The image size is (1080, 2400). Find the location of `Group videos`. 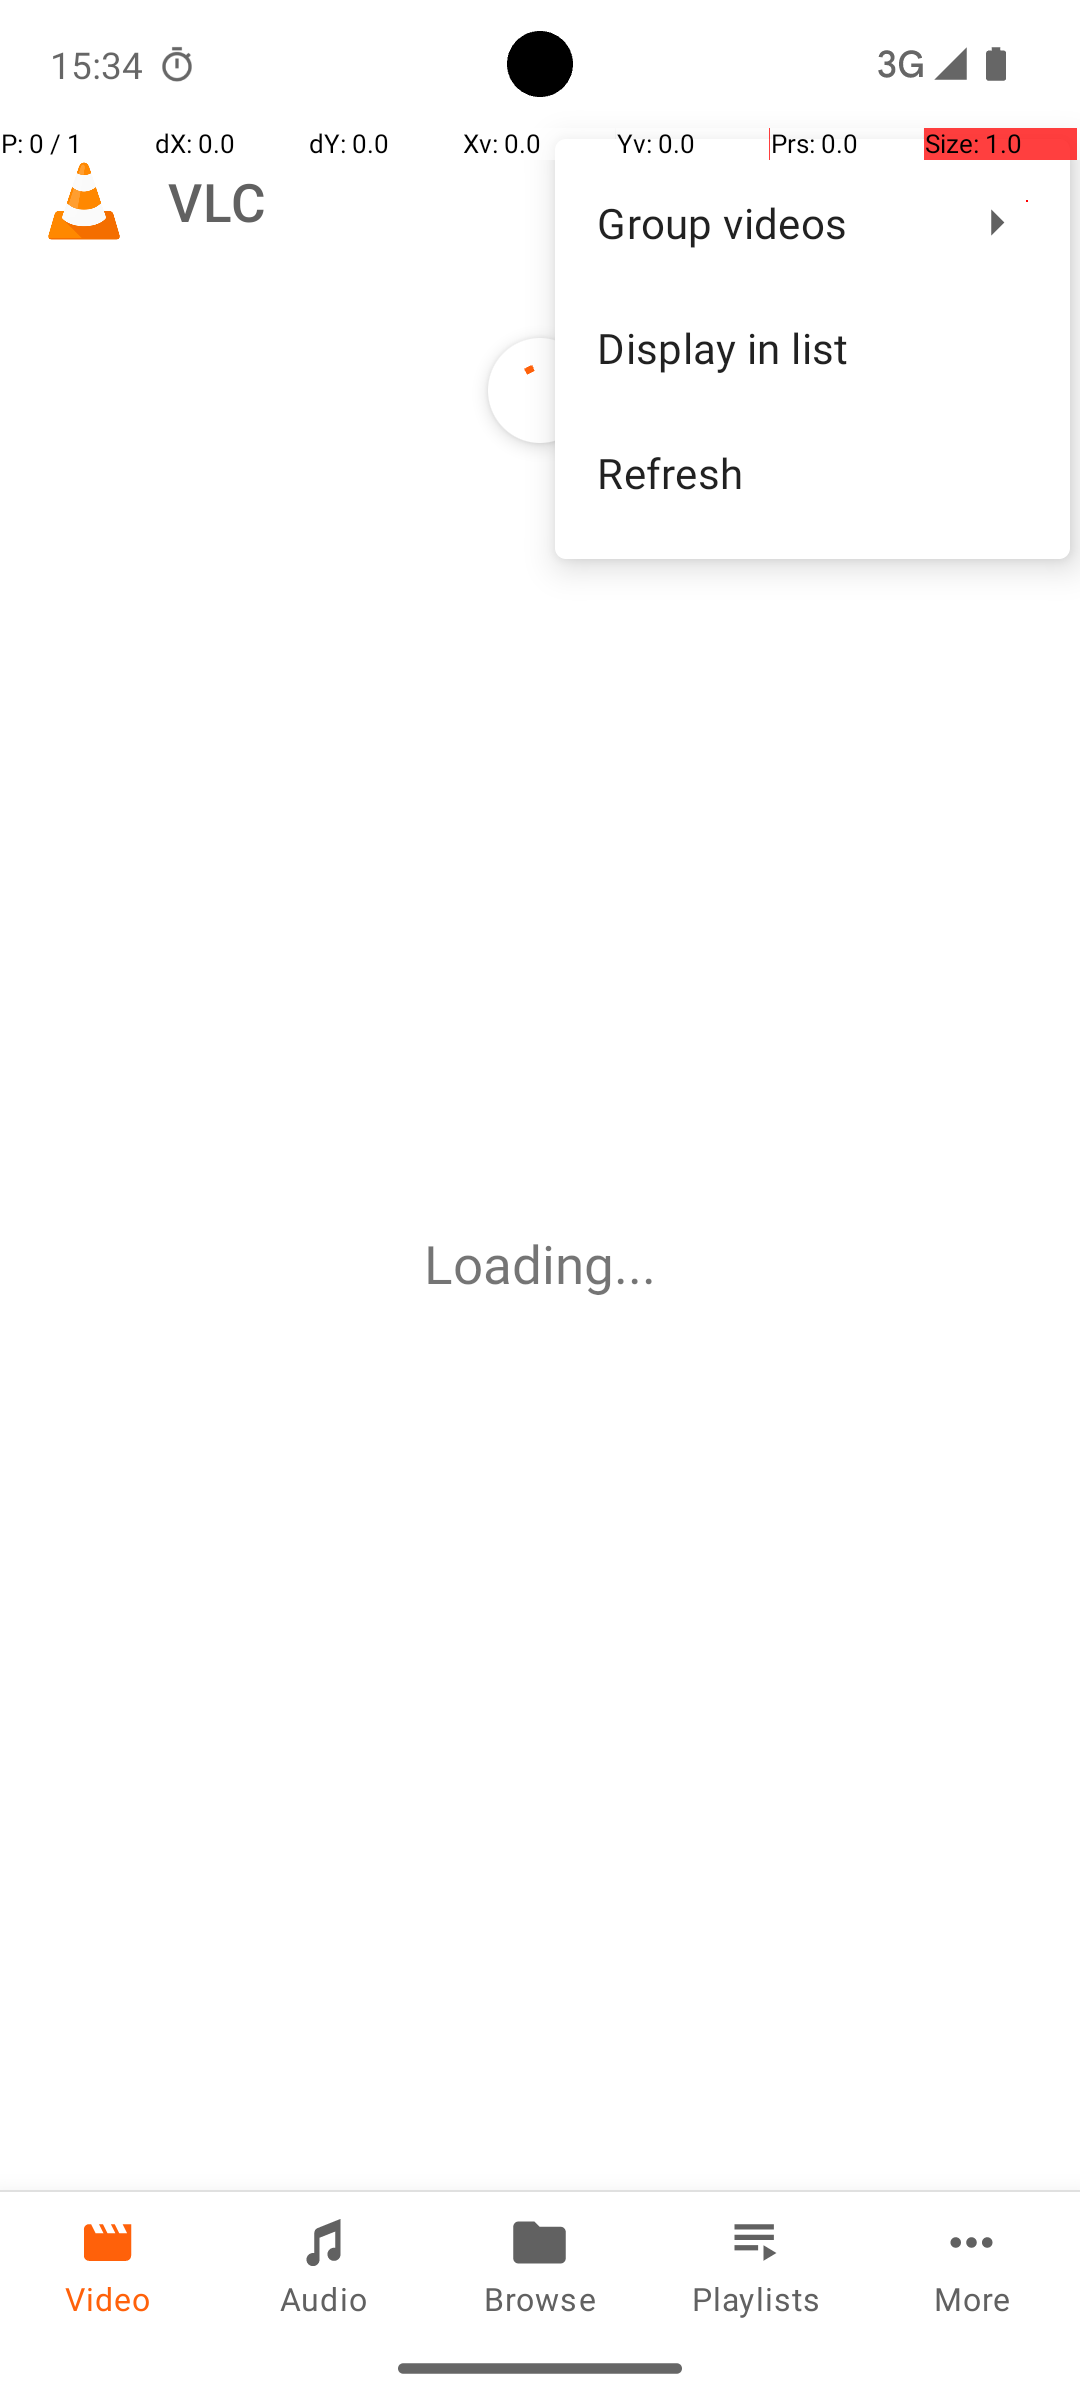

Group videos is located at coordinates (770, 222).